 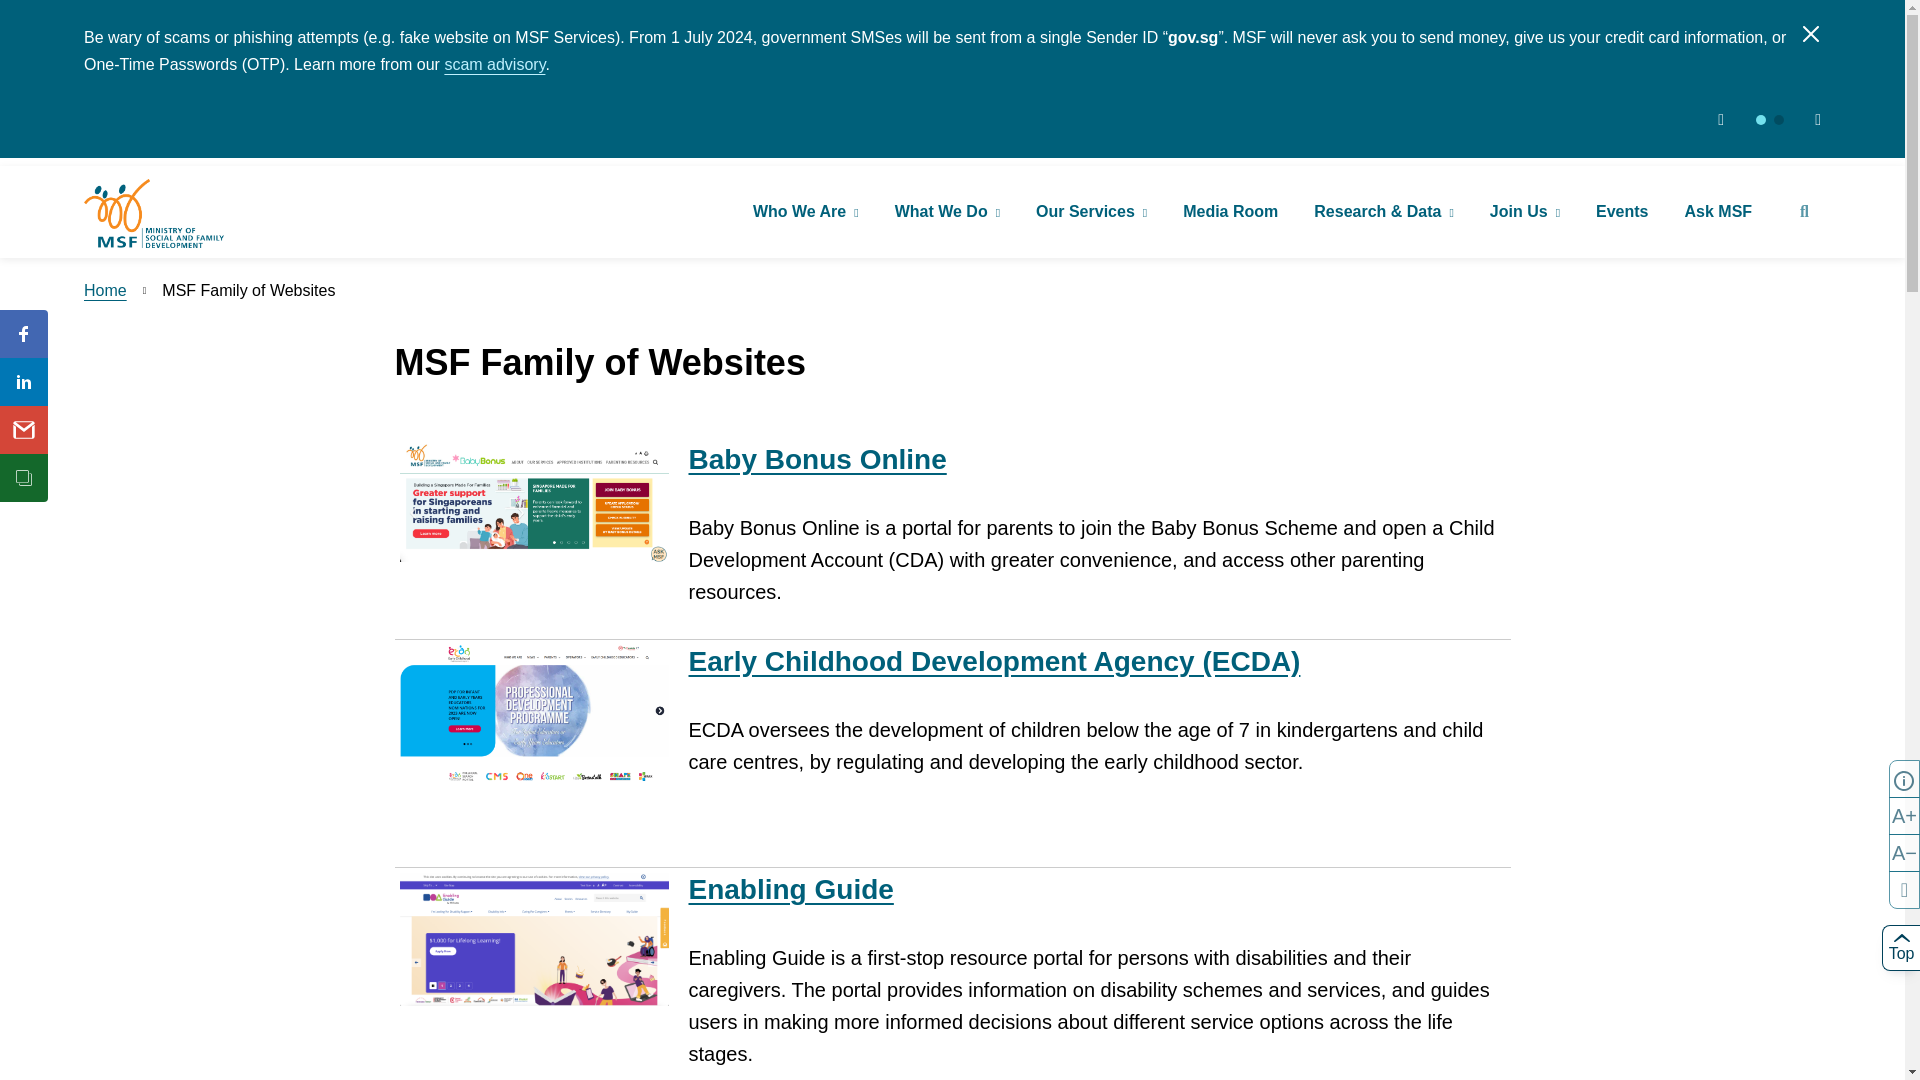 What do you see at coordinates (993, 661) in the screenshot?
I see `ECDA website` at bounding box center [993, 661].